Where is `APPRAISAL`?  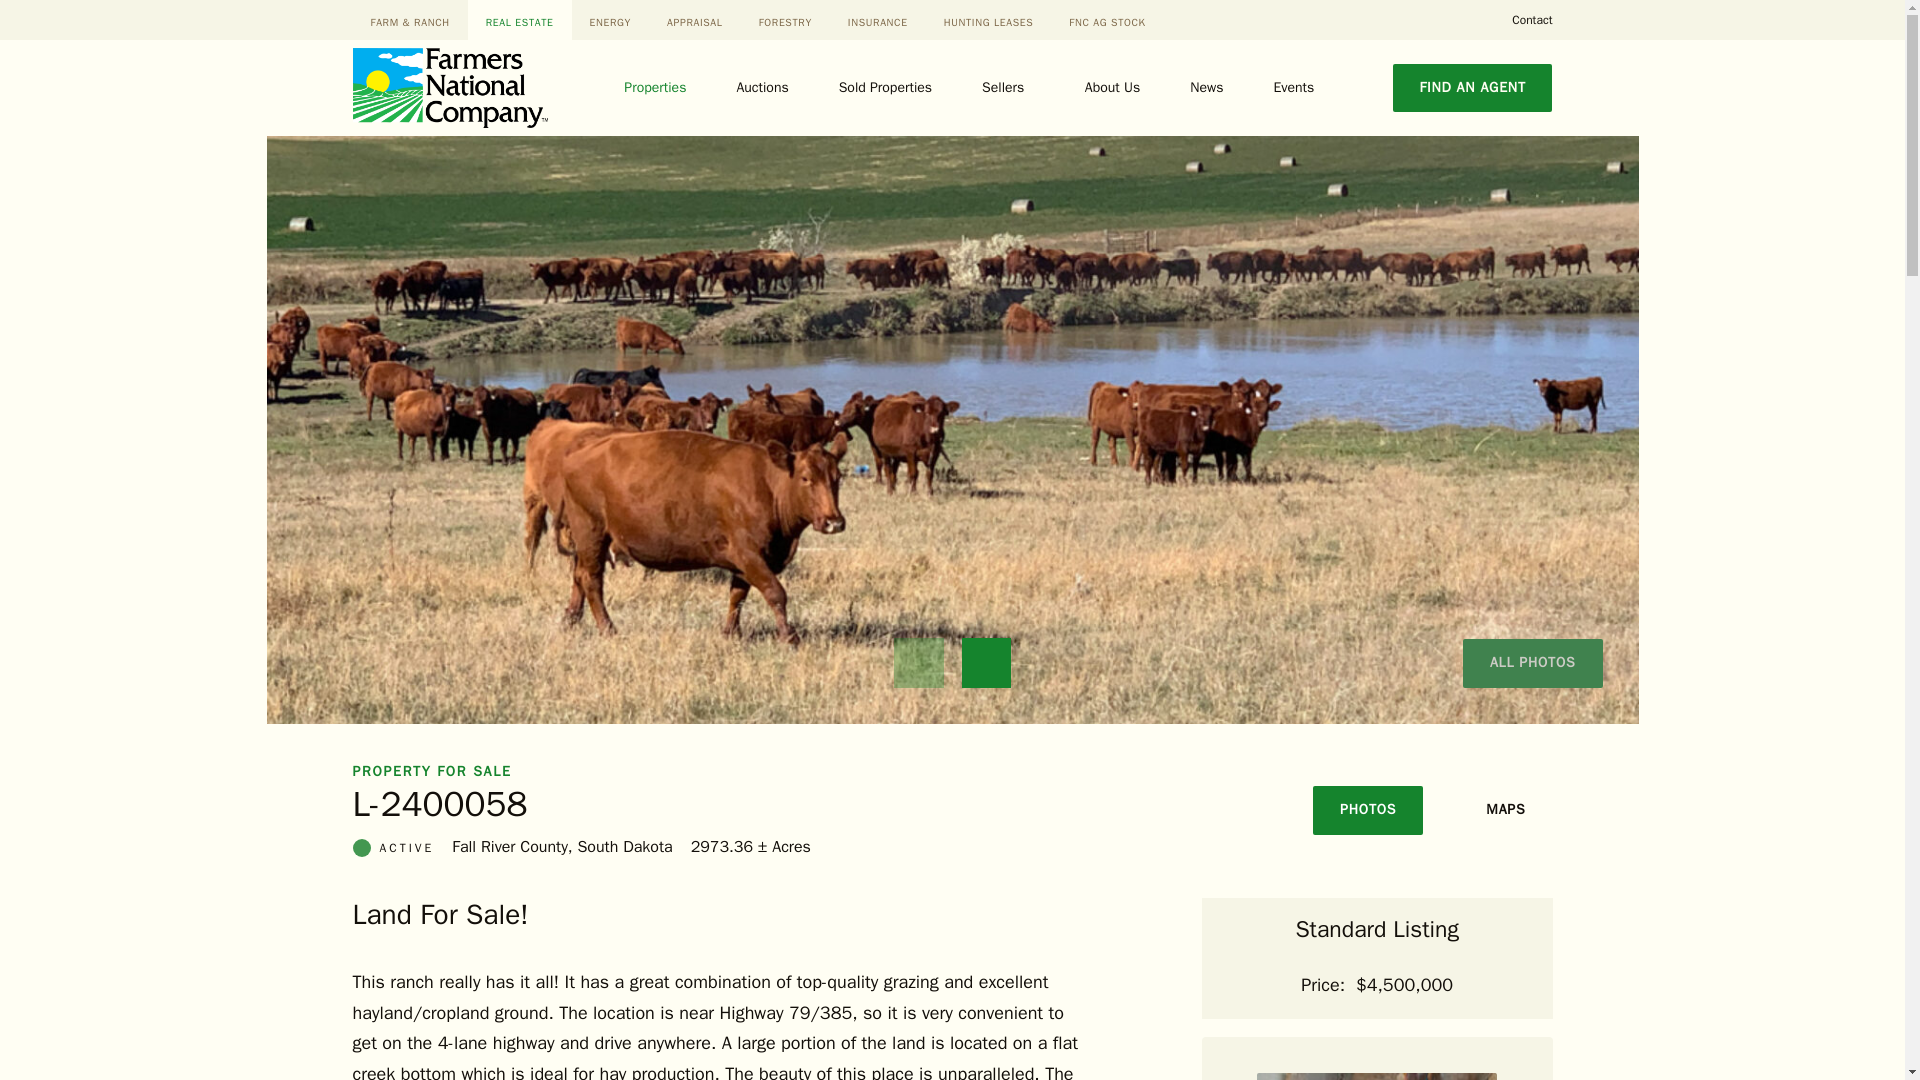
APPRAISAL is located at coordinates (694, 23).